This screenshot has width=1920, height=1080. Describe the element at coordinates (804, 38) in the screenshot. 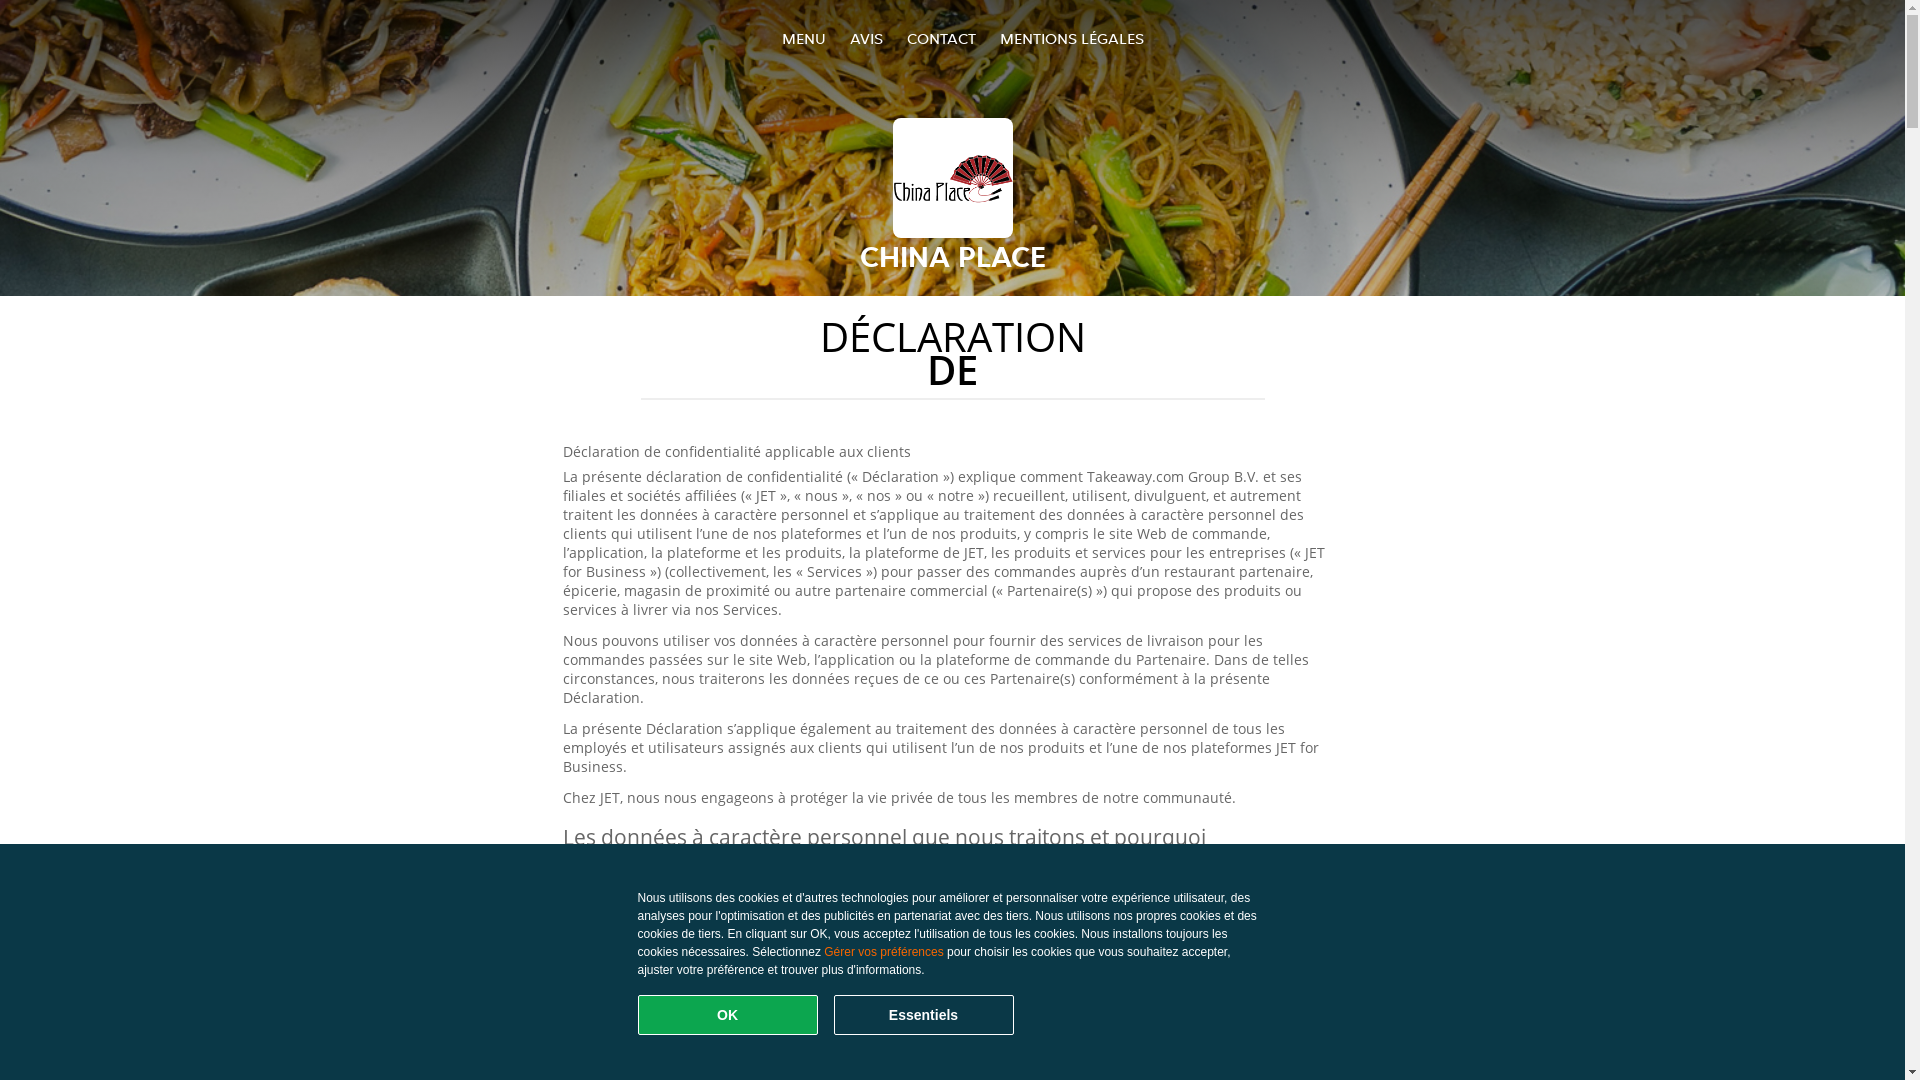

I see `MENU` at that location.